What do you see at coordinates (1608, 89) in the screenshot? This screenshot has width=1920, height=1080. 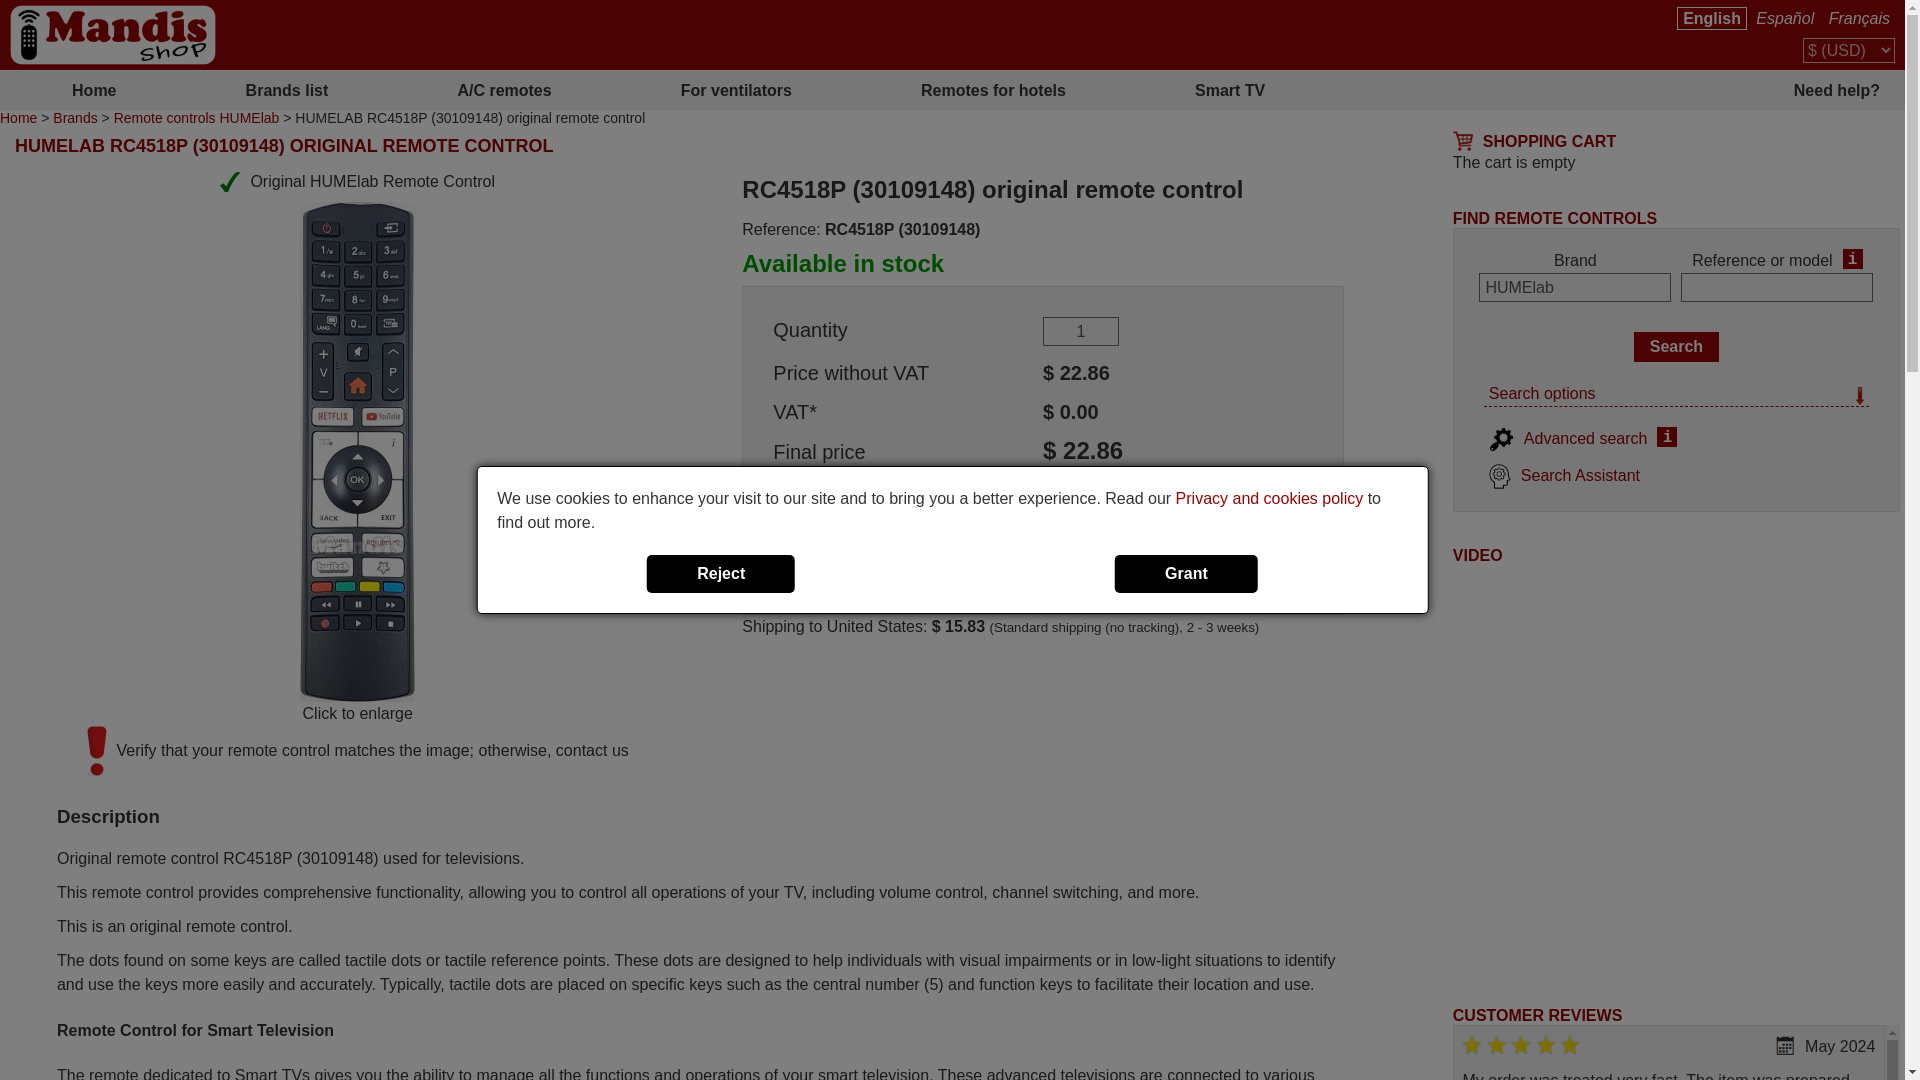 I see `Need help?` at bounding box center [1608, 89].